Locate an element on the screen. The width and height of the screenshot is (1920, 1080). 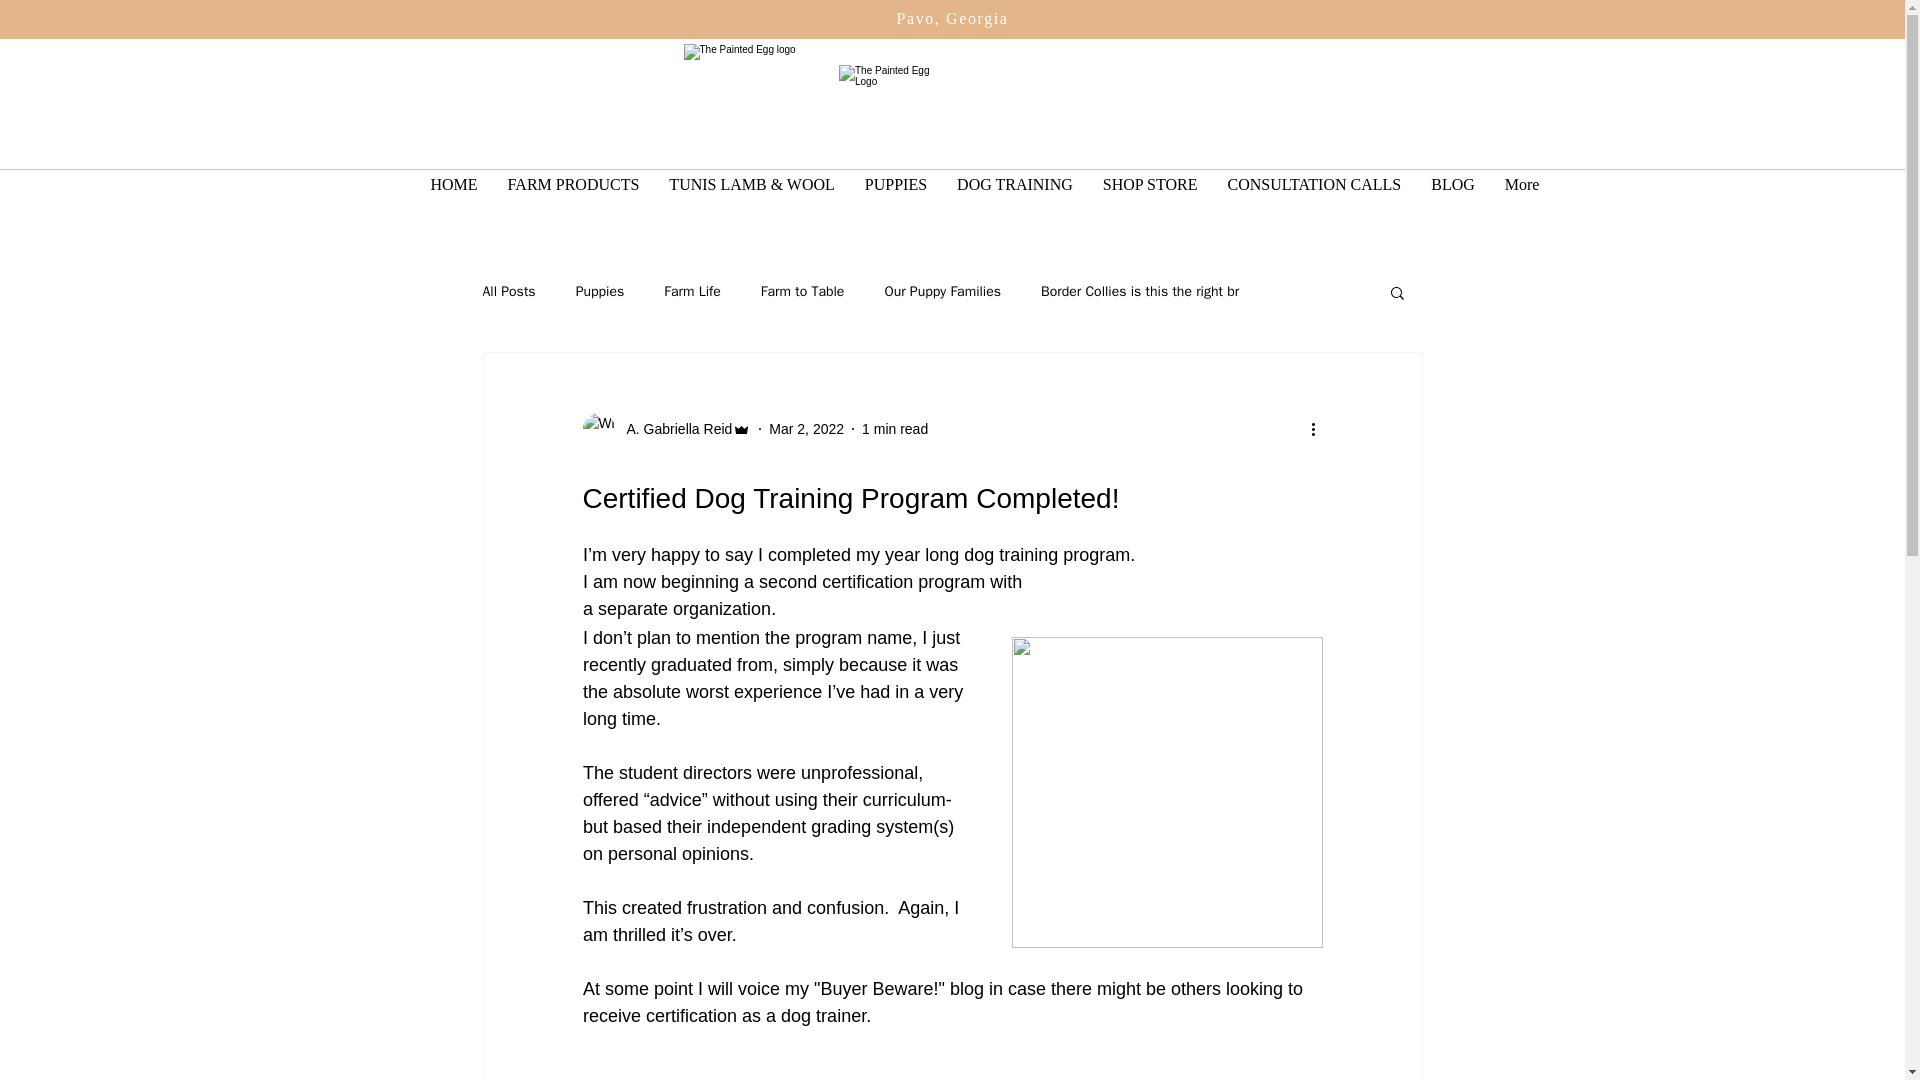
PUPPIES is located at coordinates (896, 196).